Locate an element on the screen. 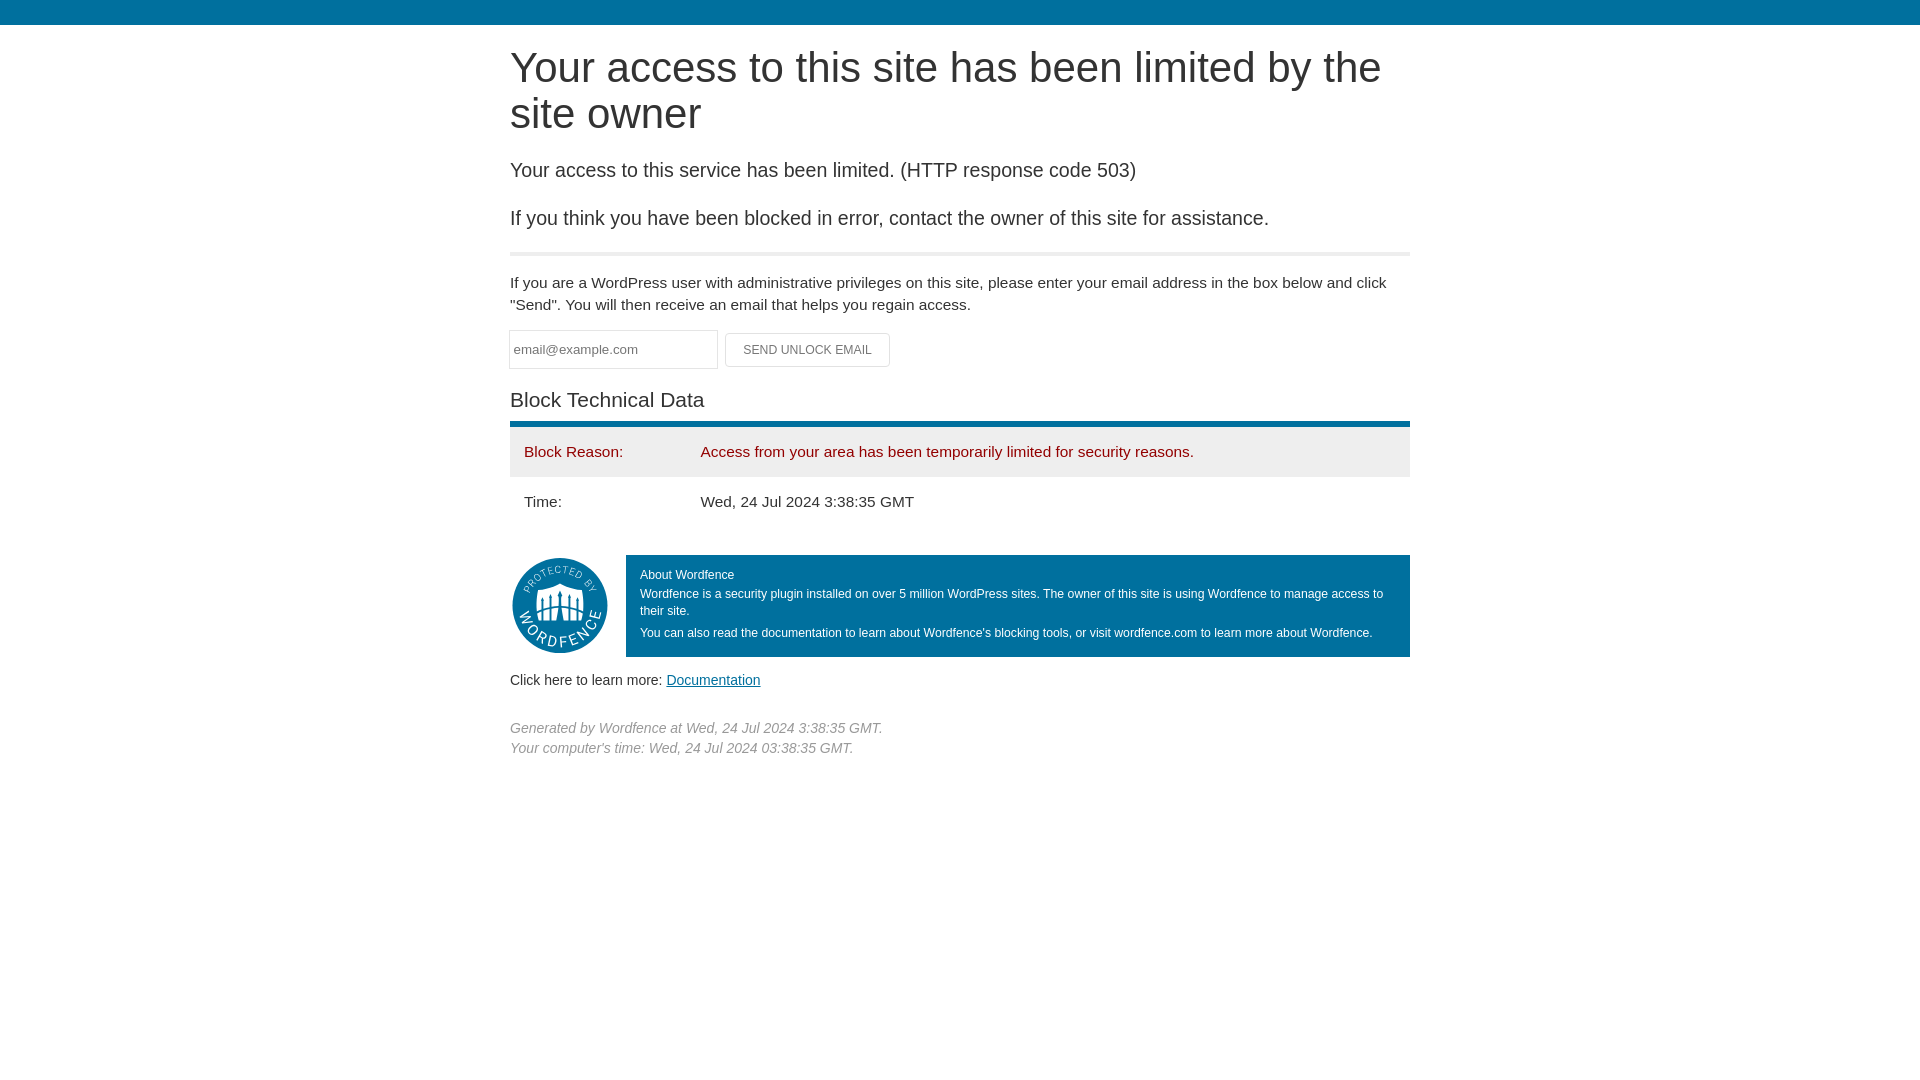  Send Unlock Email is located at coordinates (808, 350).